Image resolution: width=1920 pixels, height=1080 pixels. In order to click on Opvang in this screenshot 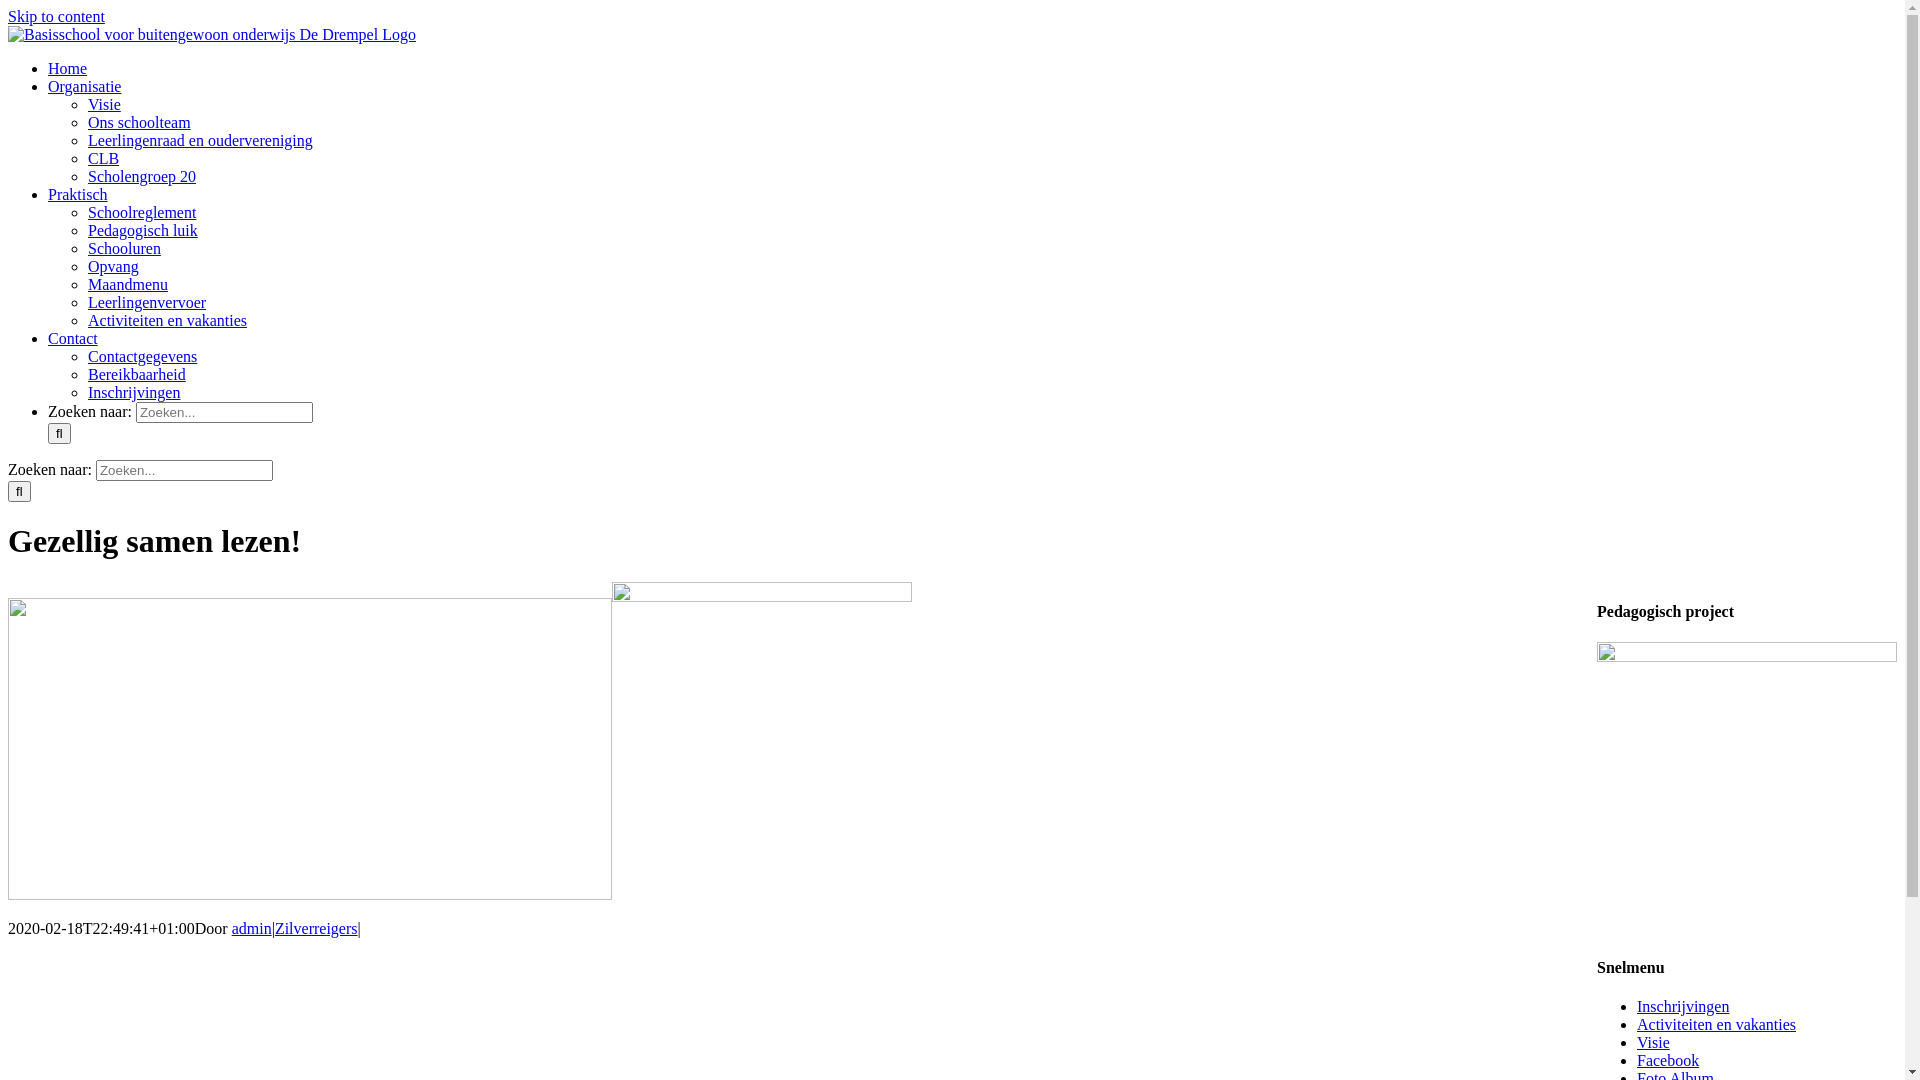, I will do `click(114, 266)`.